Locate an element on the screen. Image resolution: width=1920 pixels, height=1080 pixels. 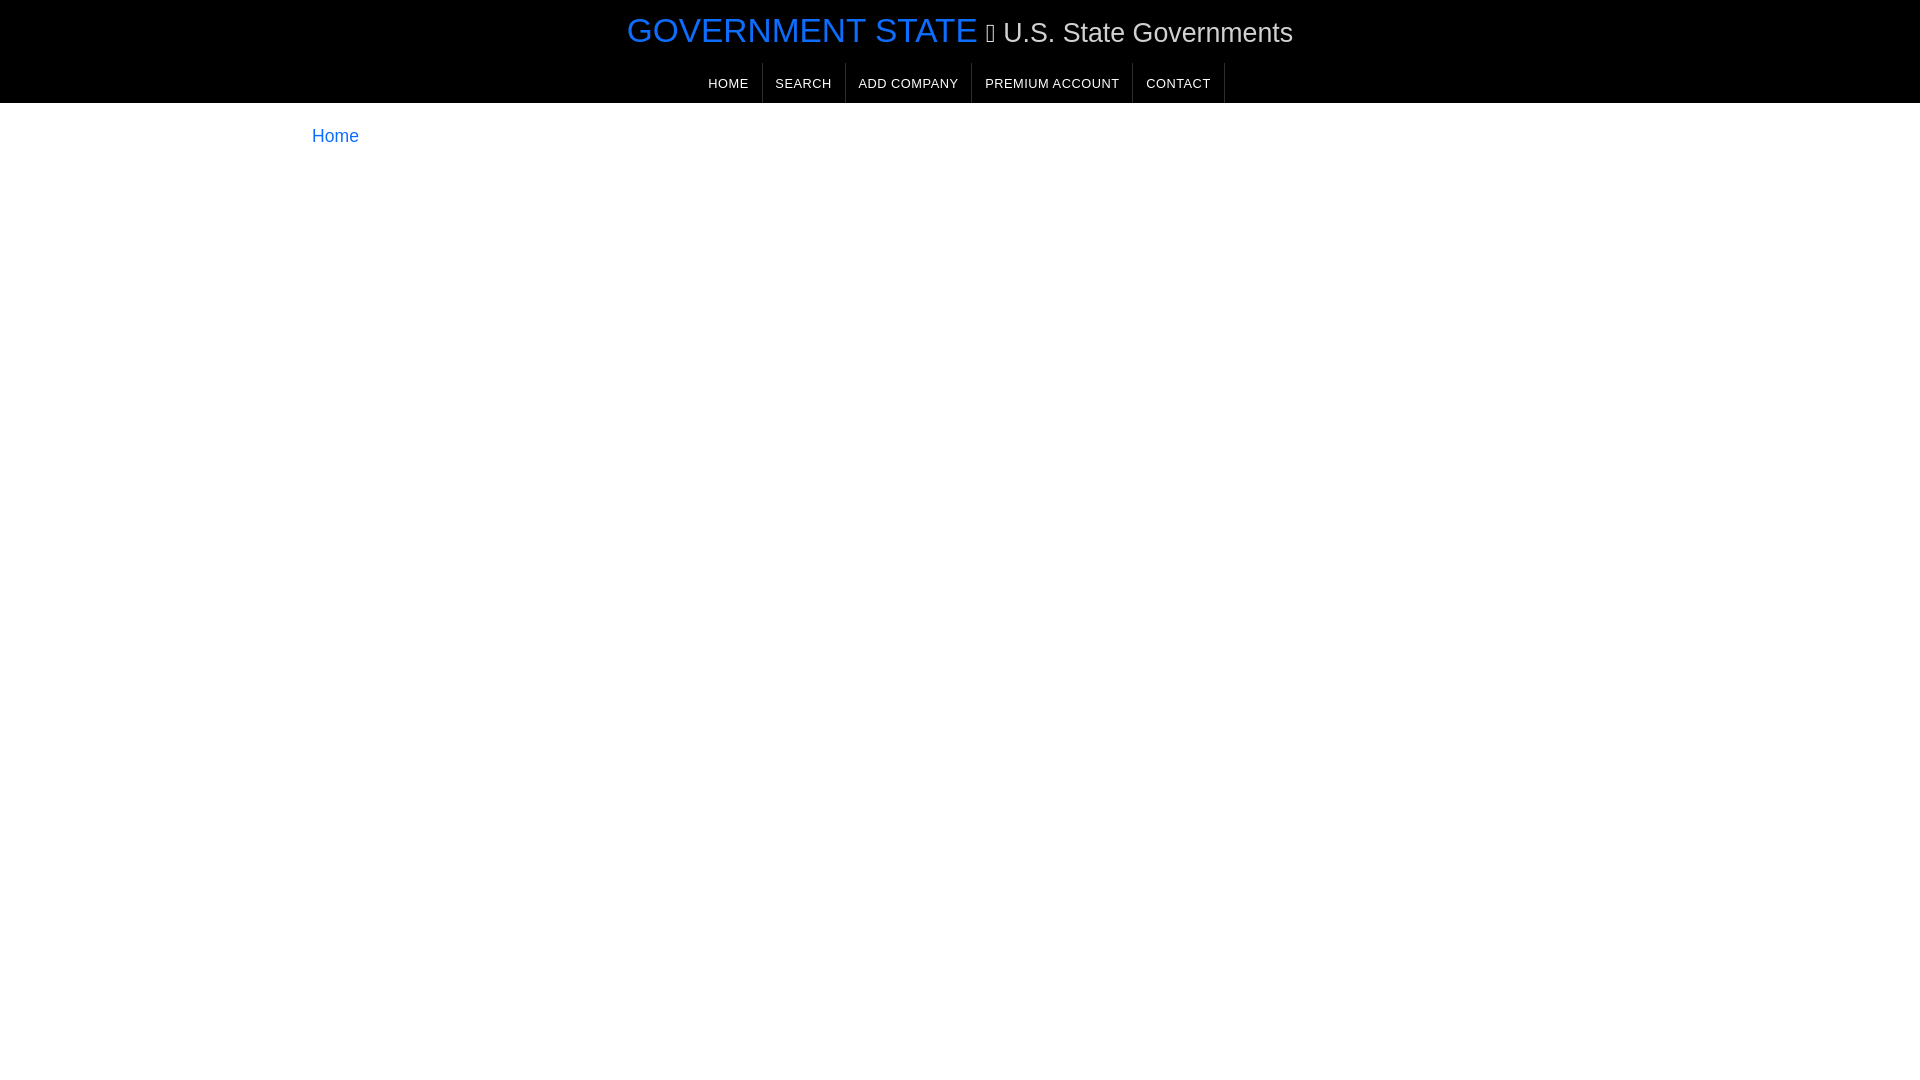
GOVERNMENT STATE is located at coordinates (802, 30).